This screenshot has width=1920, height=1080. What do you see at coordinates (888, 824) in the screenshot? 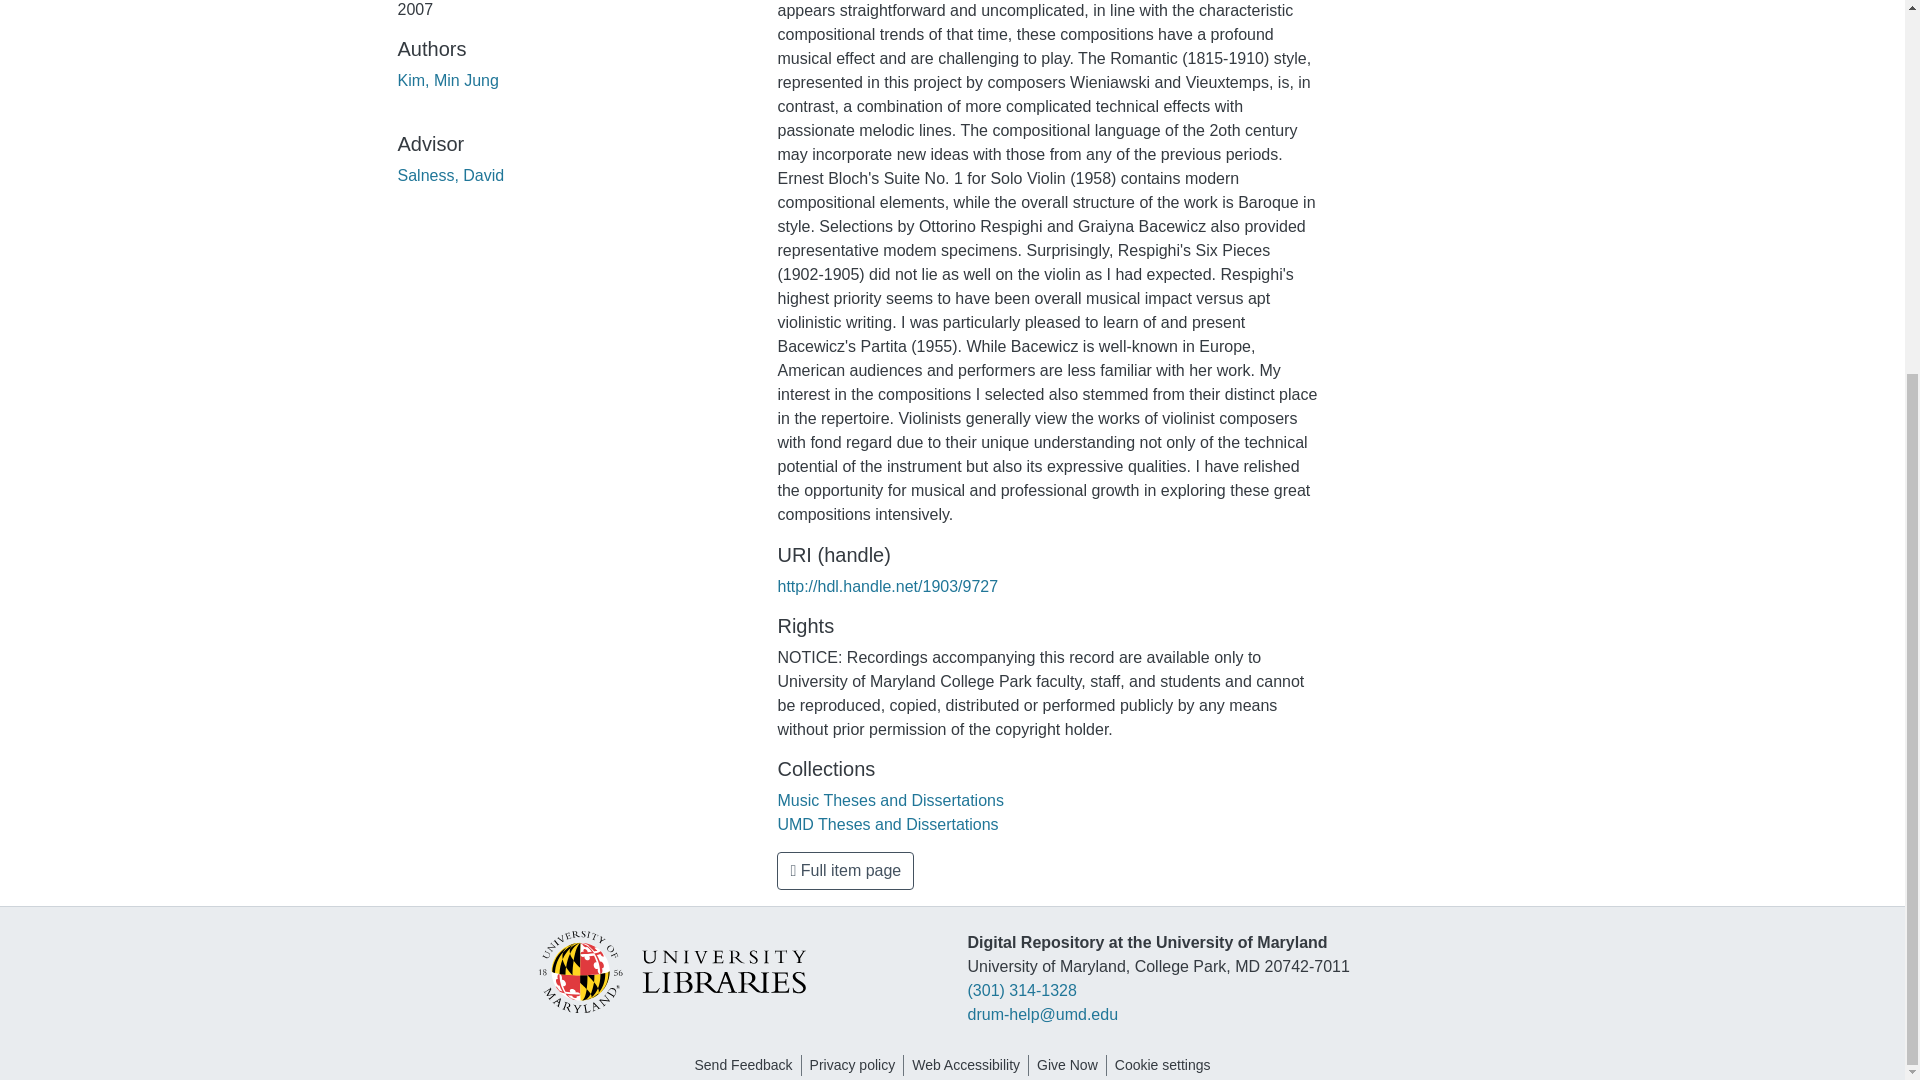
I see `UMD Theses and Dissertations` at bounding box center [888, 824].